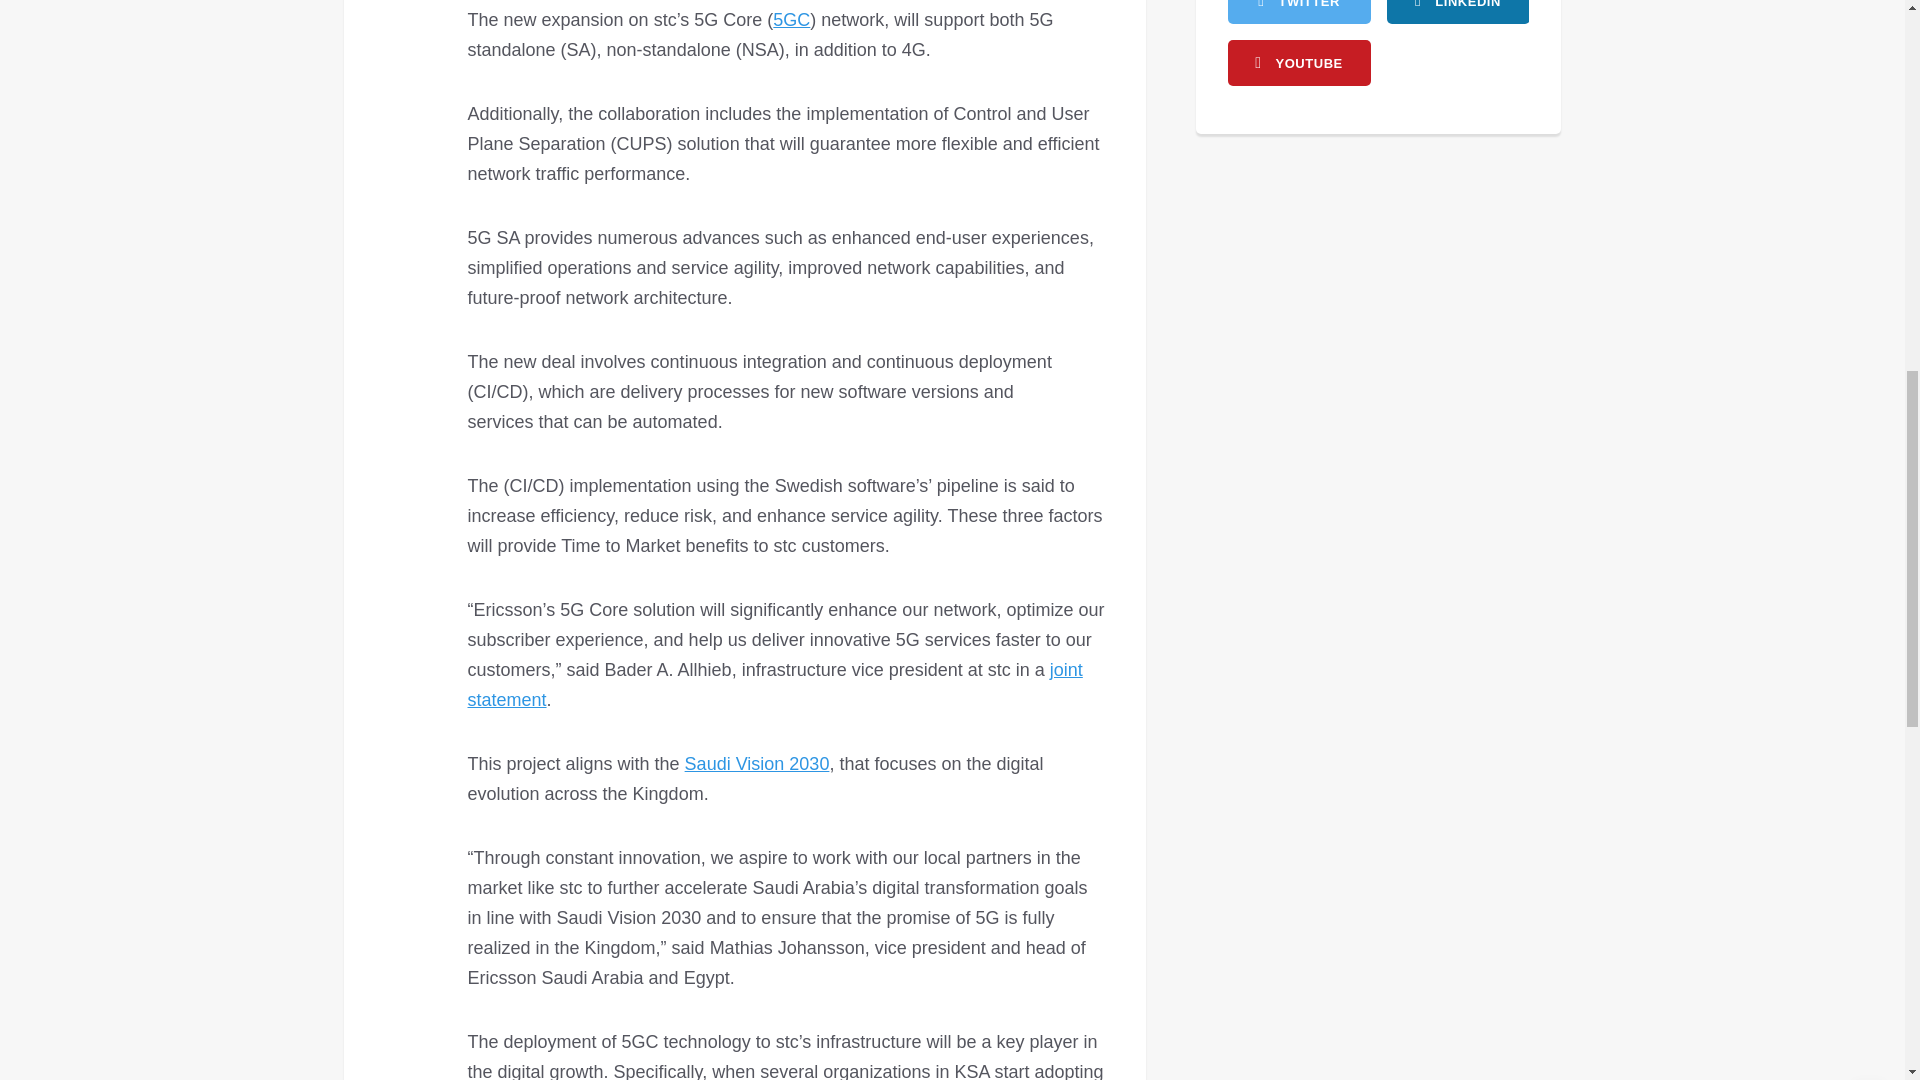  What do you see at coordinates (1457, 12) in the screenshot?
I see `rss` at bounding box center [1457, 12].